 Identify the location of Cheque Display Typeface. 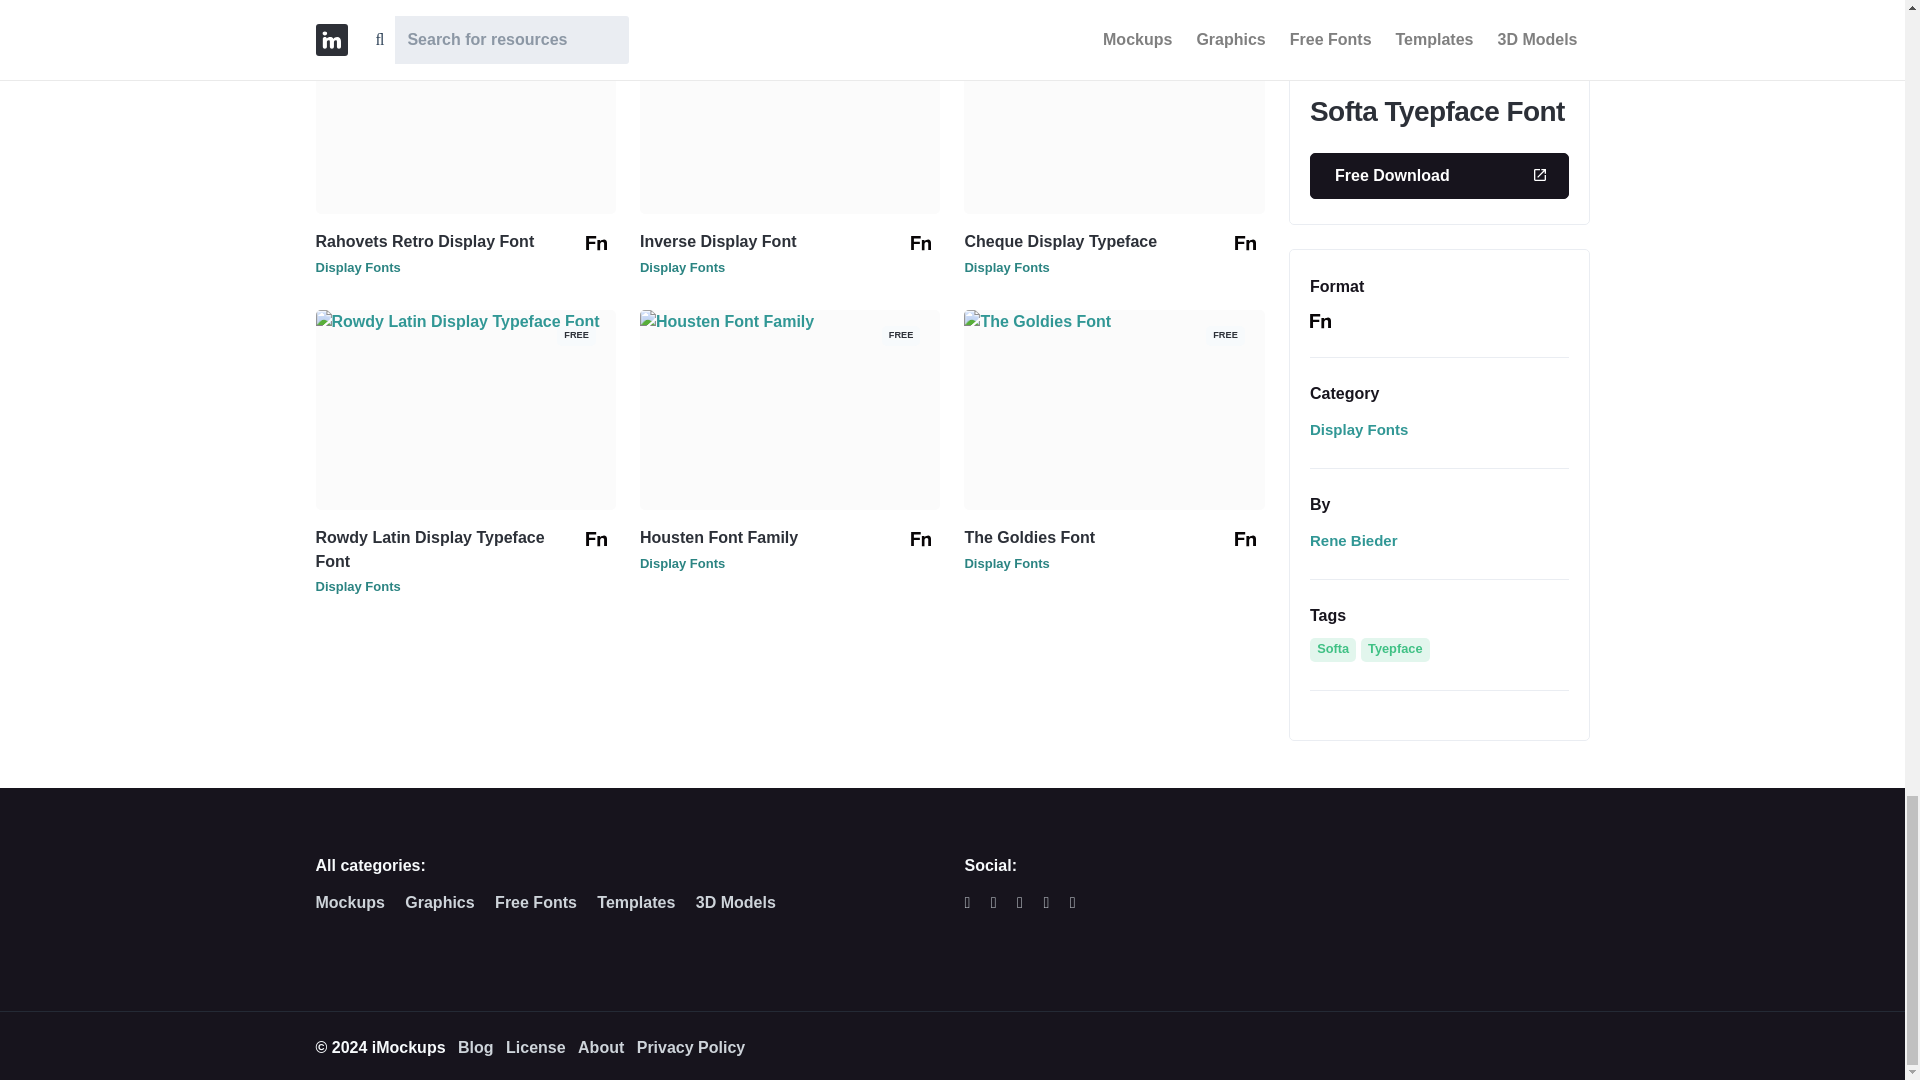
(1060, 241).